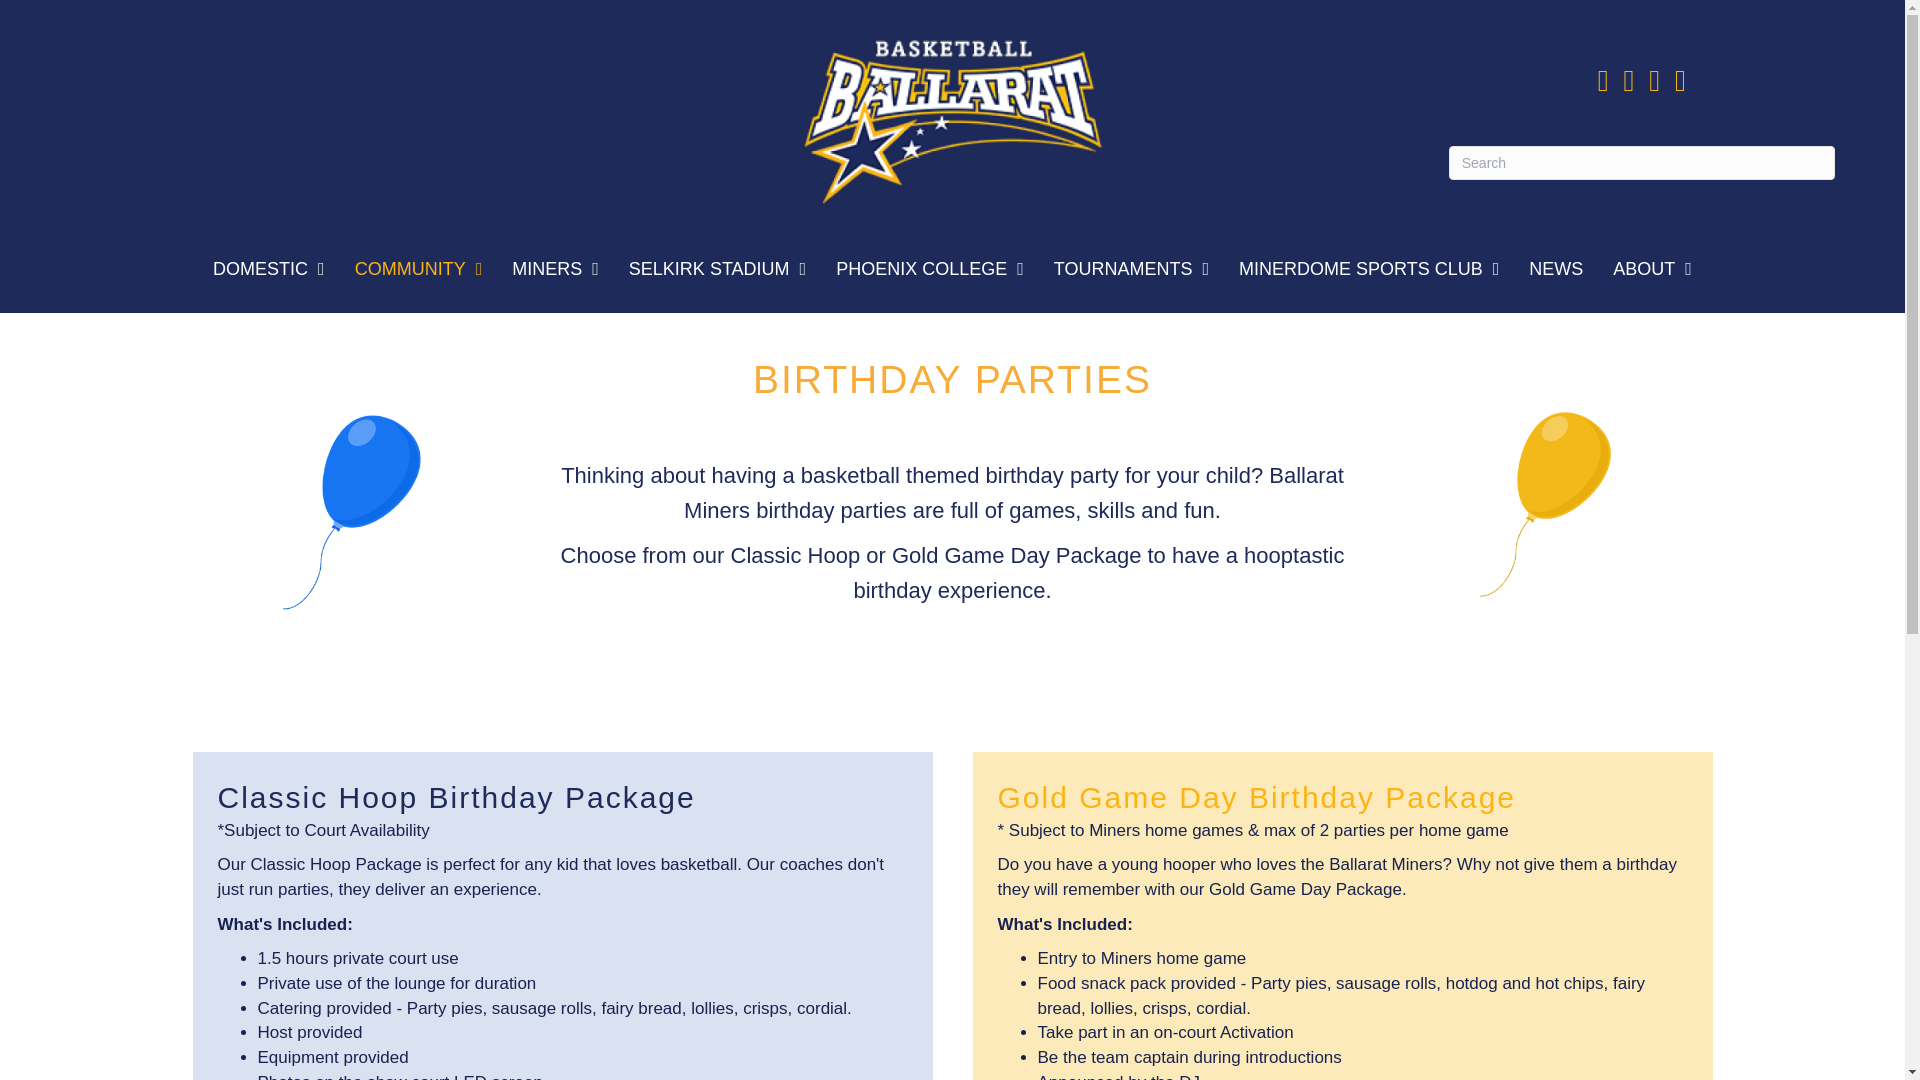 Image resolution: width=1920 pixels, height=1080 pixels. What do you see at coordinates (351, 512) in the screenshot?
I see `blue ballon` at bounding box center [351, 512].